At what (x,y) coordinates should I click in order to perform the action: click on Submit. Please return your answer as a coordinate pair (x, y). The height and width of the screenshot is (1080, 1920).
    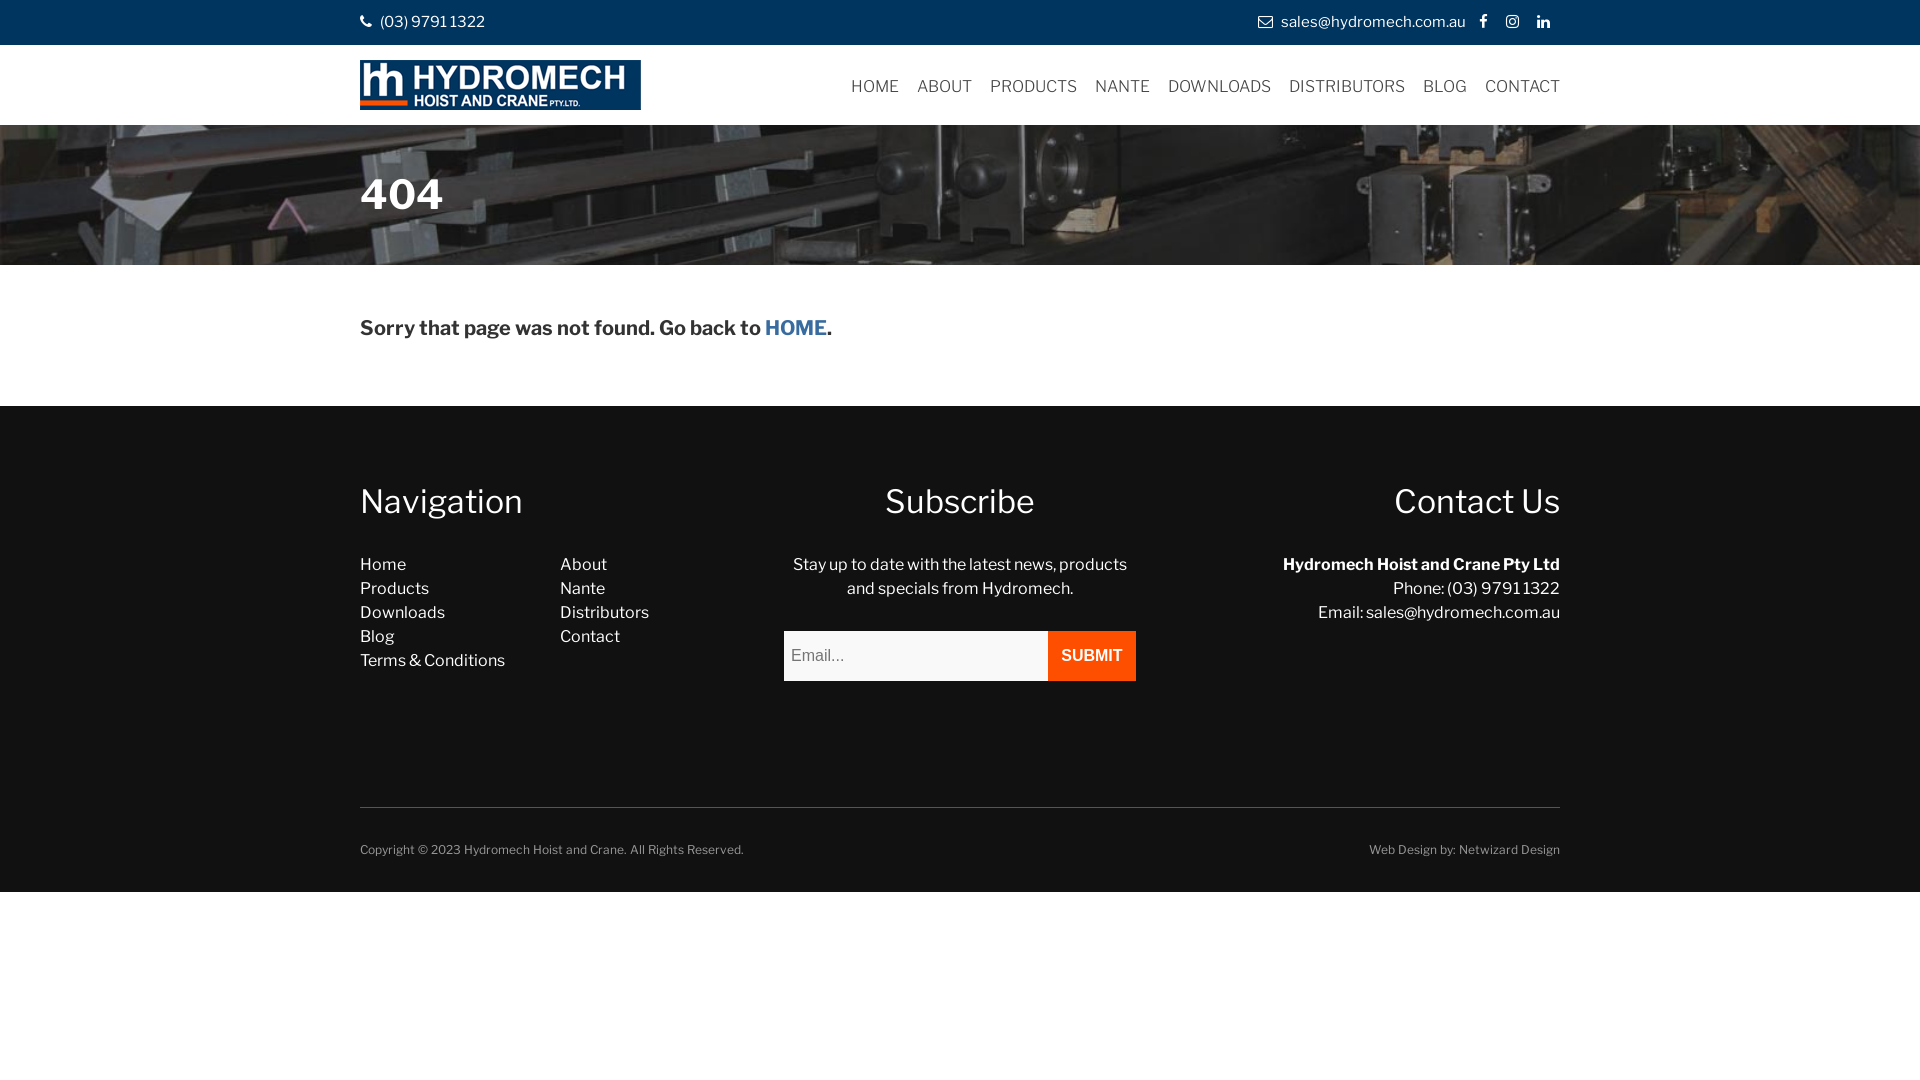
    Looking at the image, I should click on (1092, 656).